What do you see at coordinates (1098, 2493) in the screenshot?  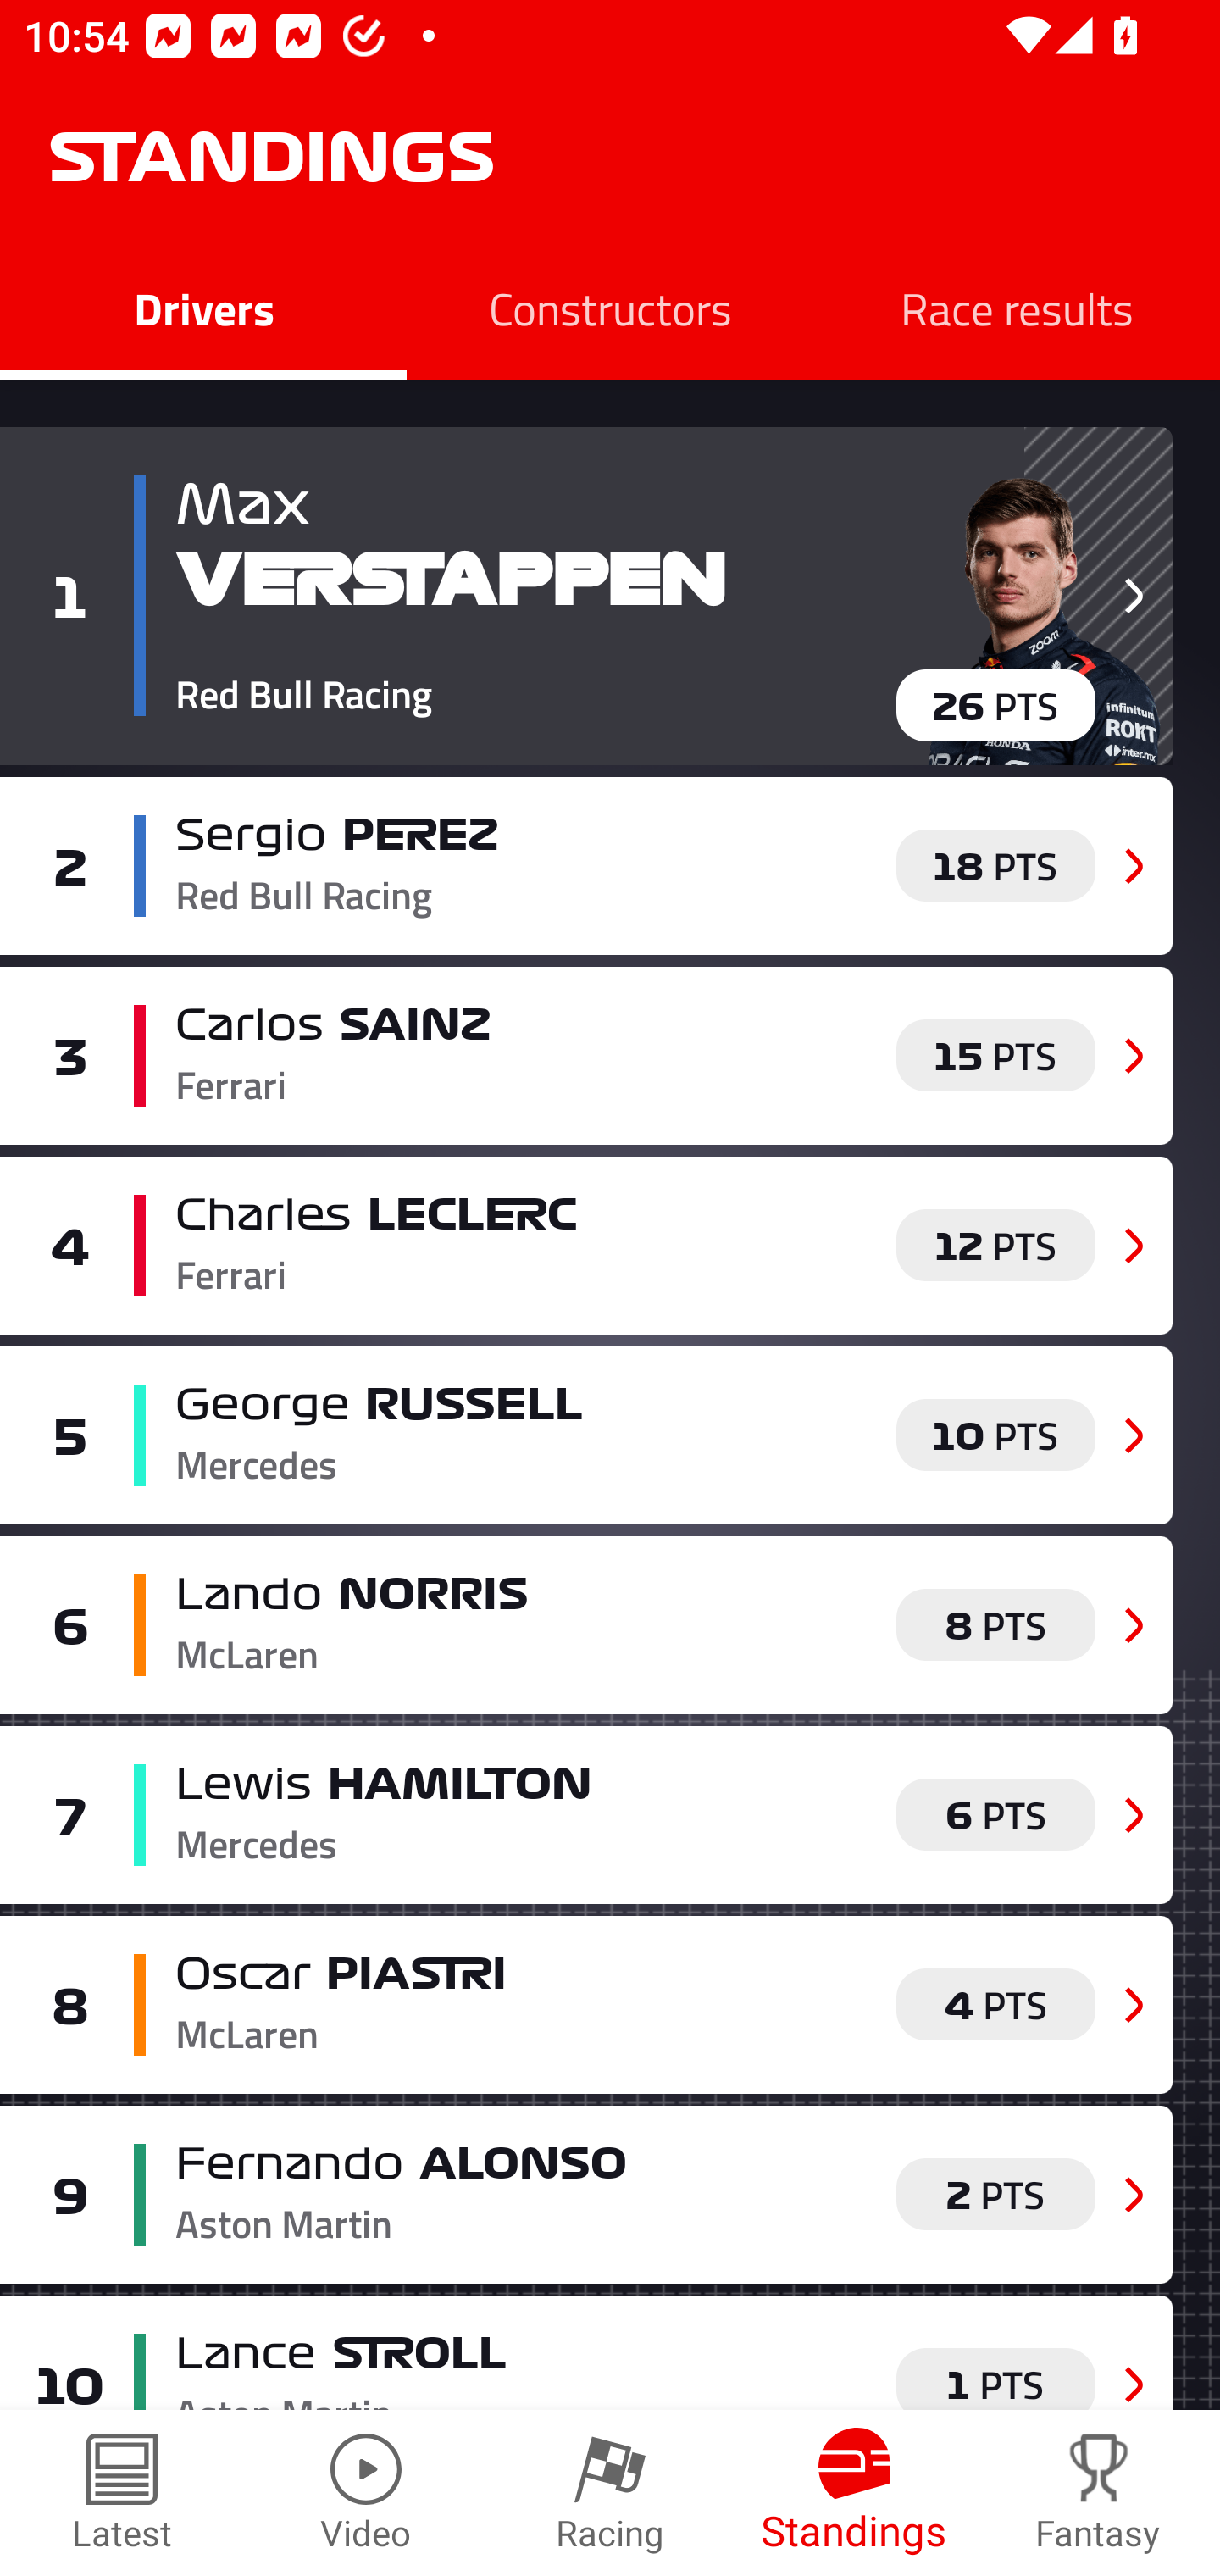 I see `Fantasy` at bounding box center [1098, 2493].